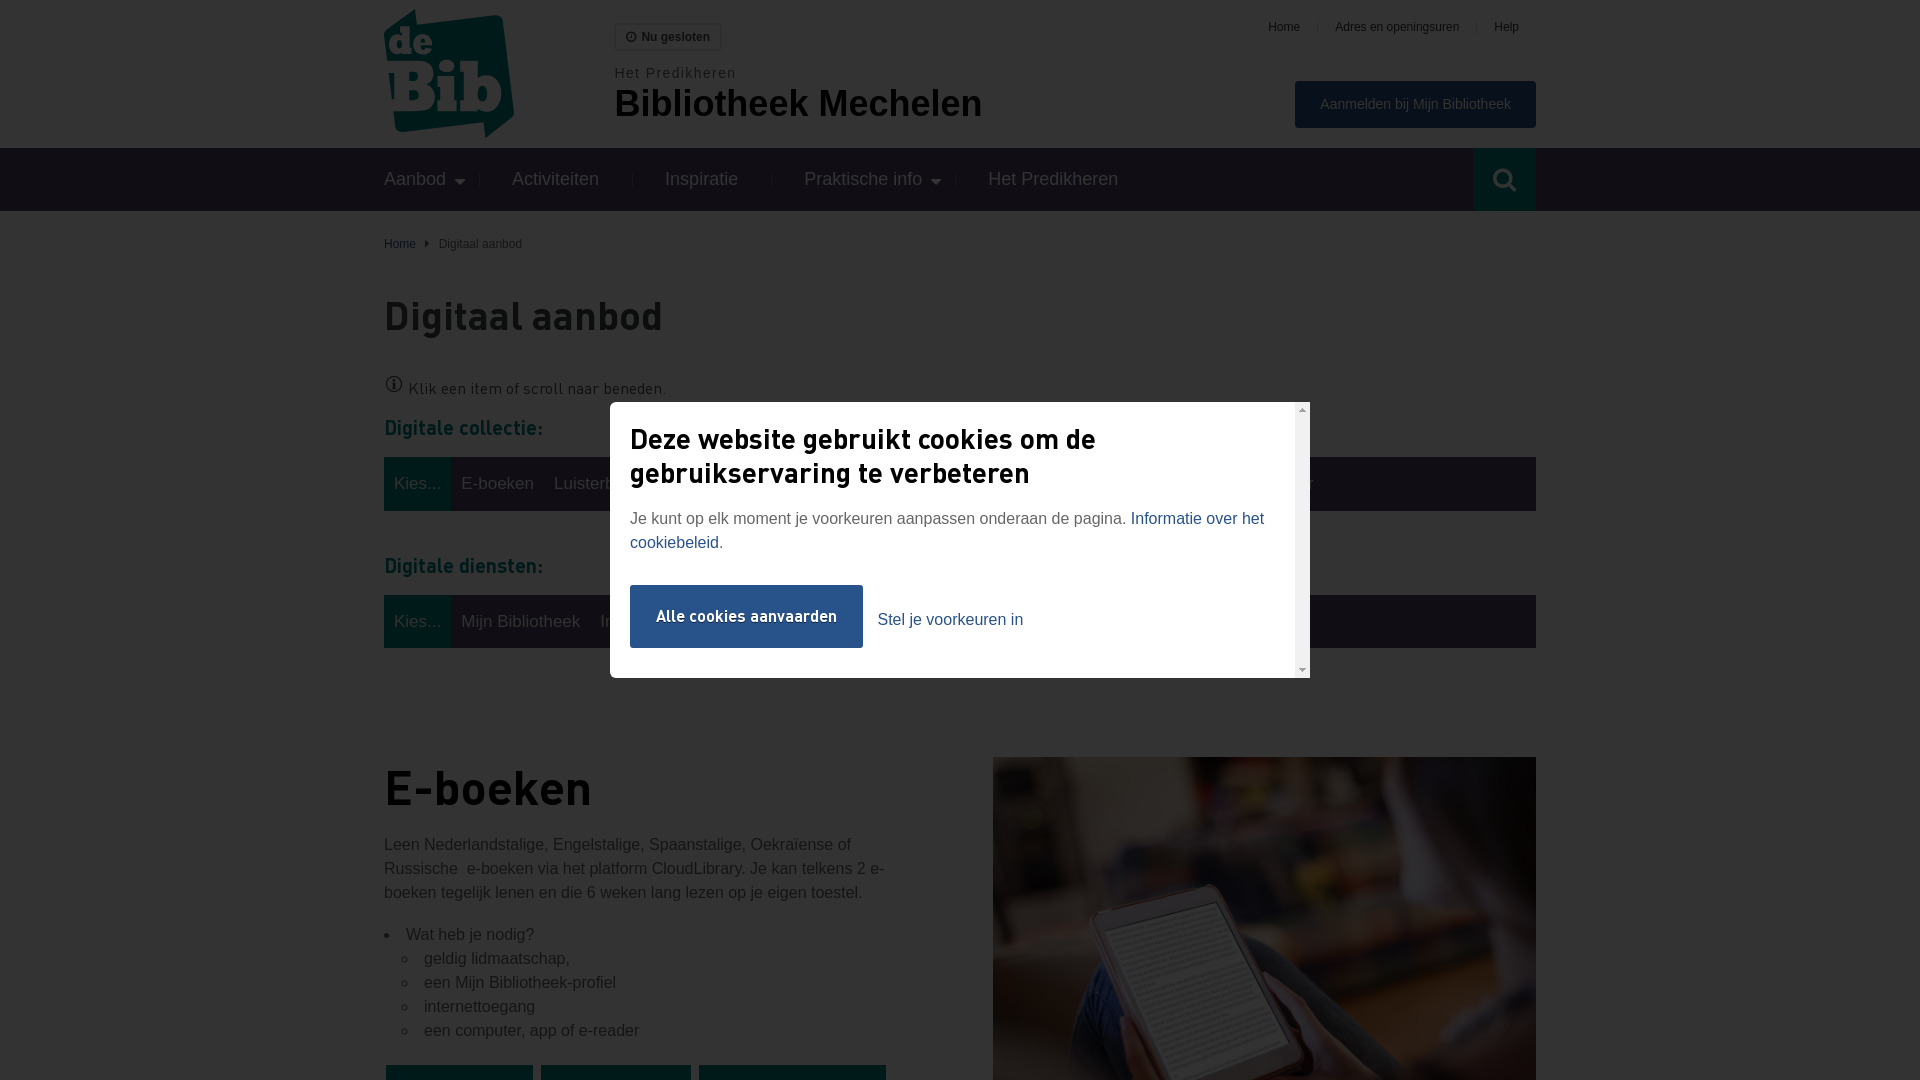  I want to click on Boekenzoeker, so click(1054, 622).